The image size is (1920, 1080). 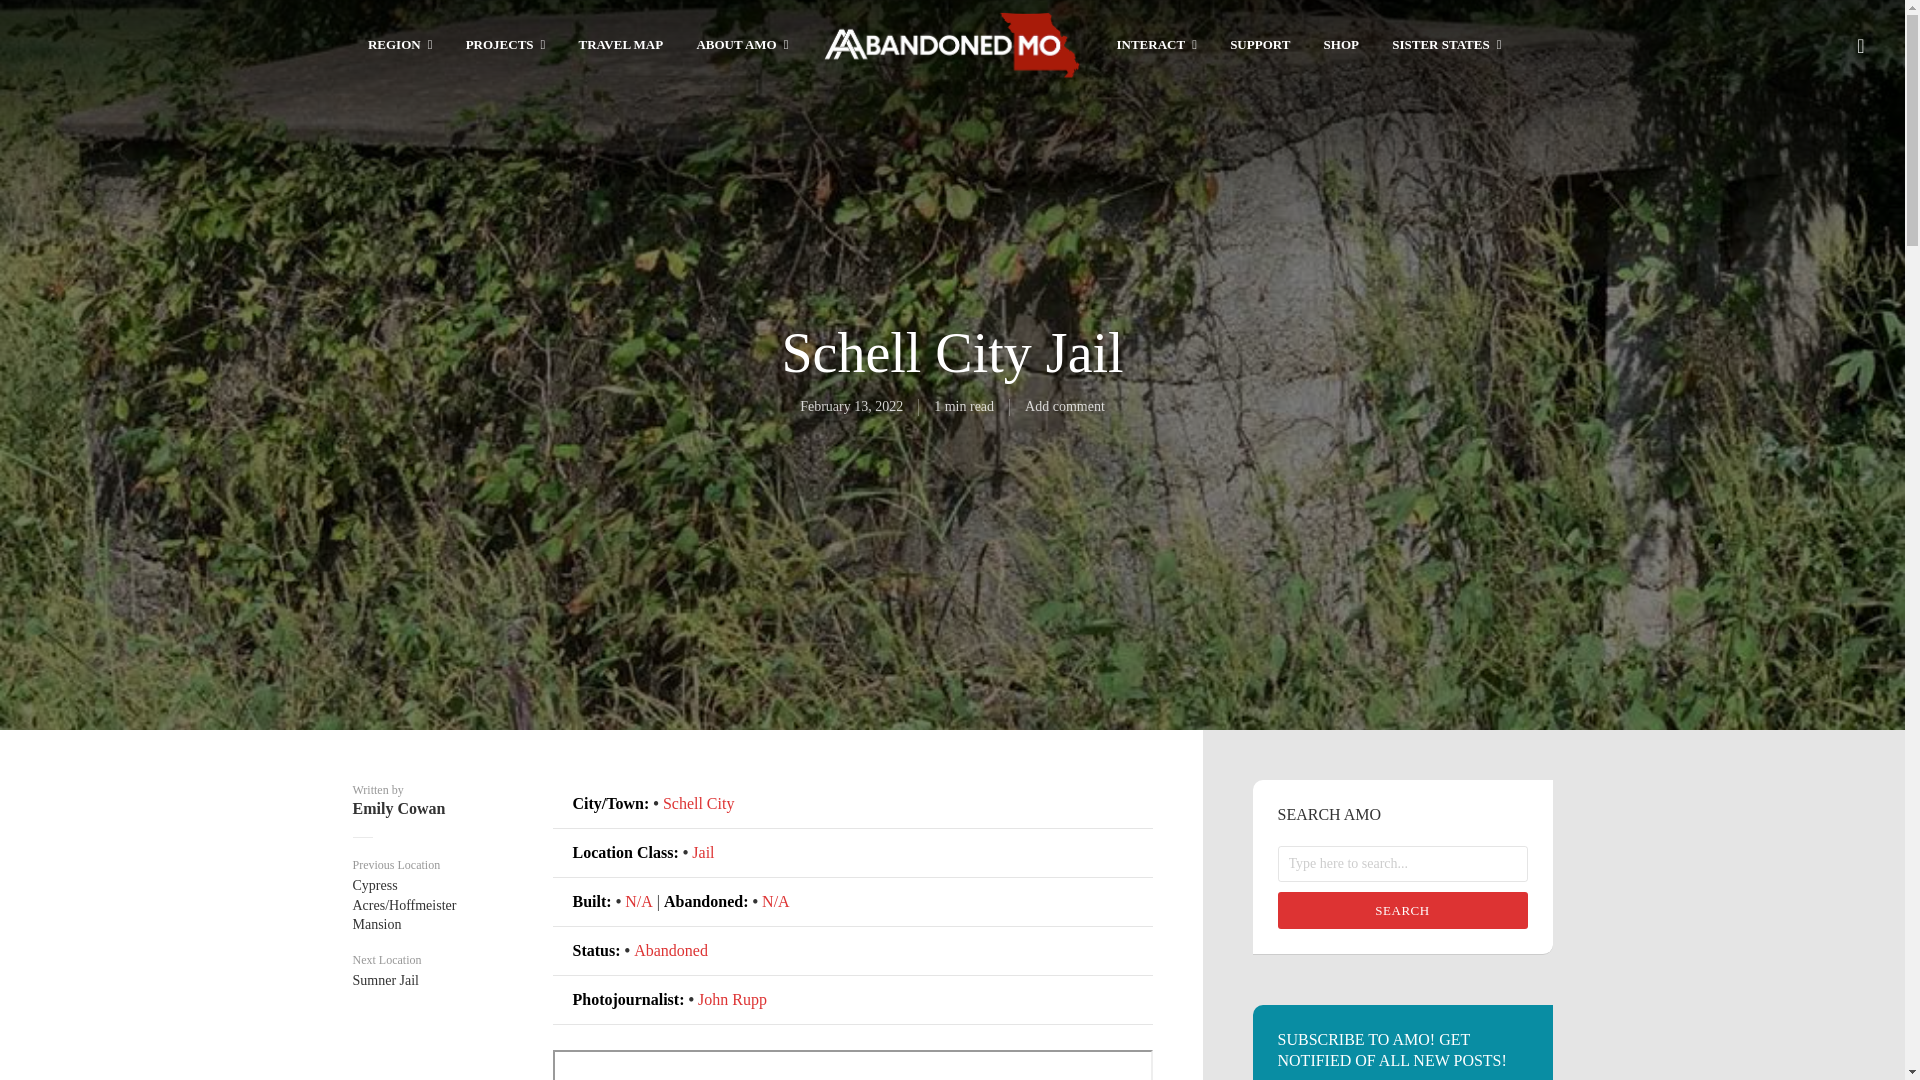 I want to click on PROJECTS, so click(x=506, y=46).